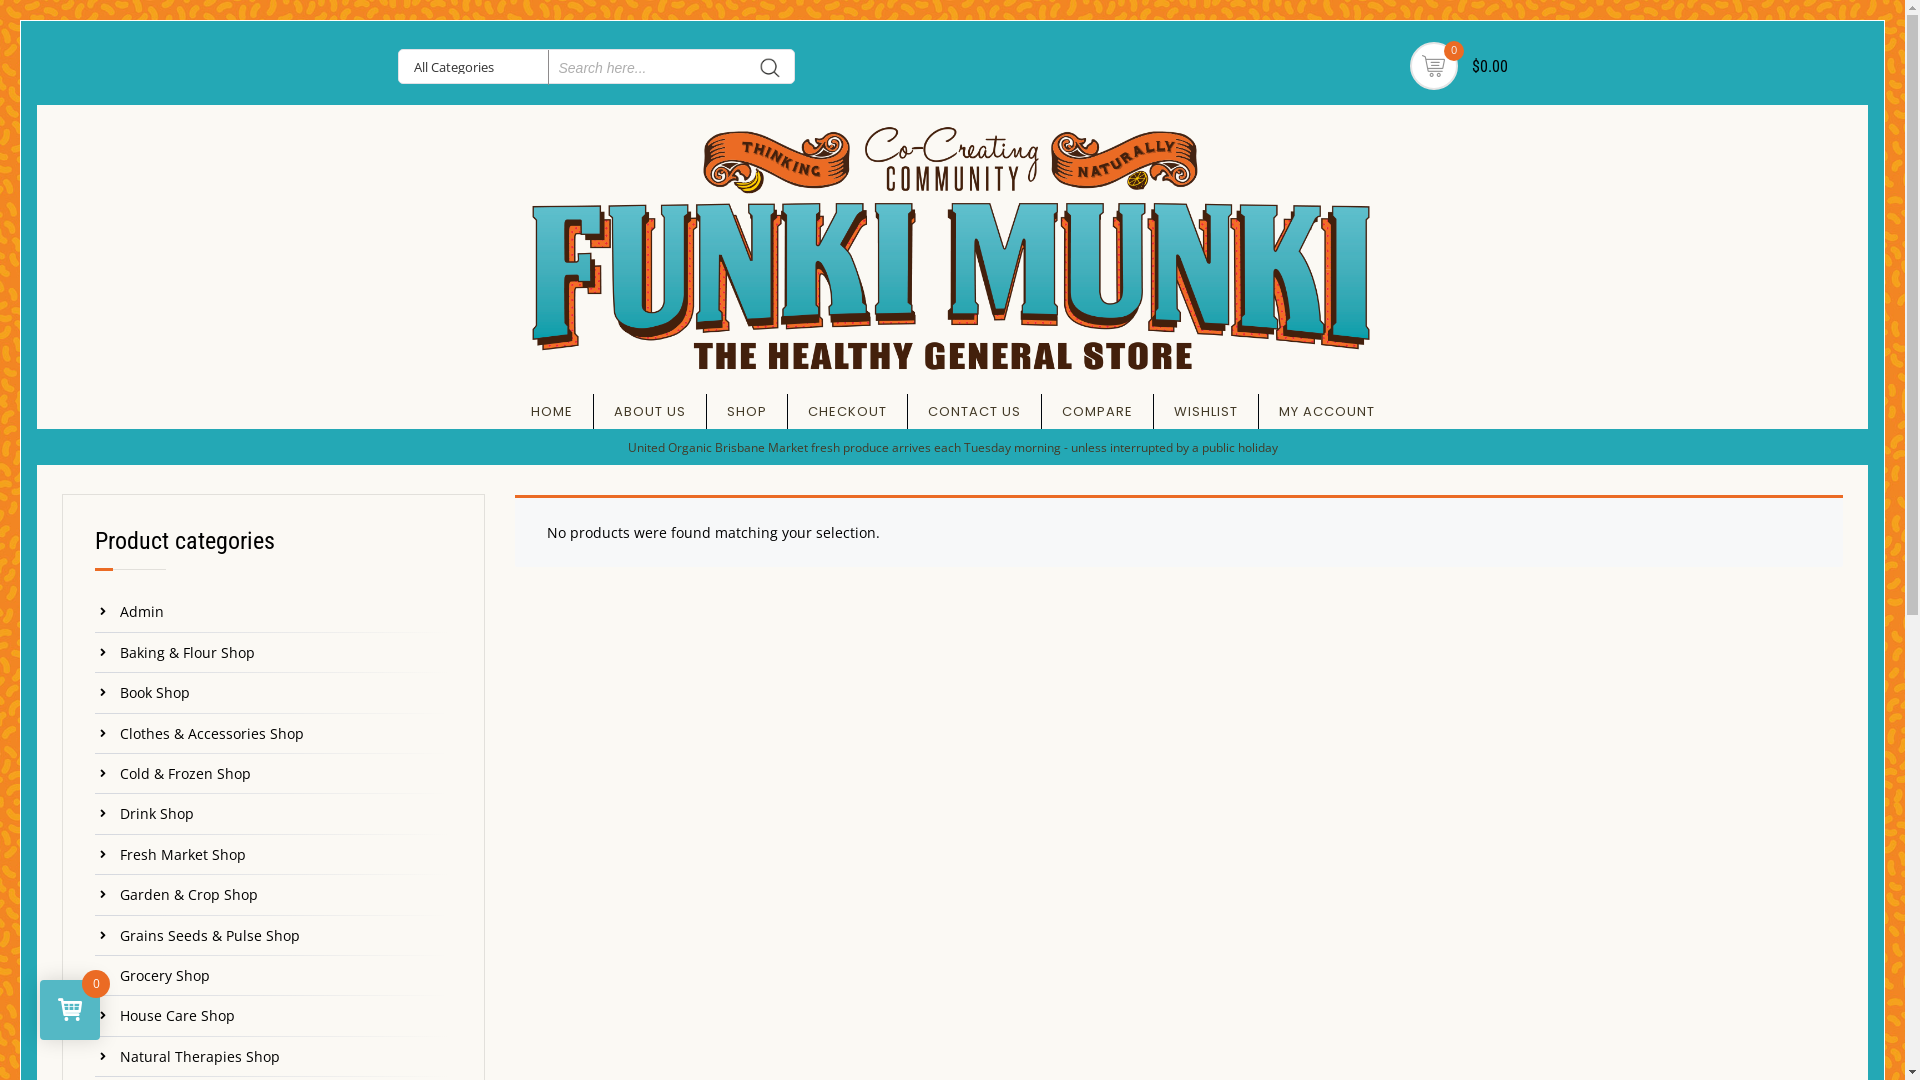 The image size is (1920, 1080). Describe the element at coordinates (746, 412) in the screenshot. I see `SHOP` at that location.